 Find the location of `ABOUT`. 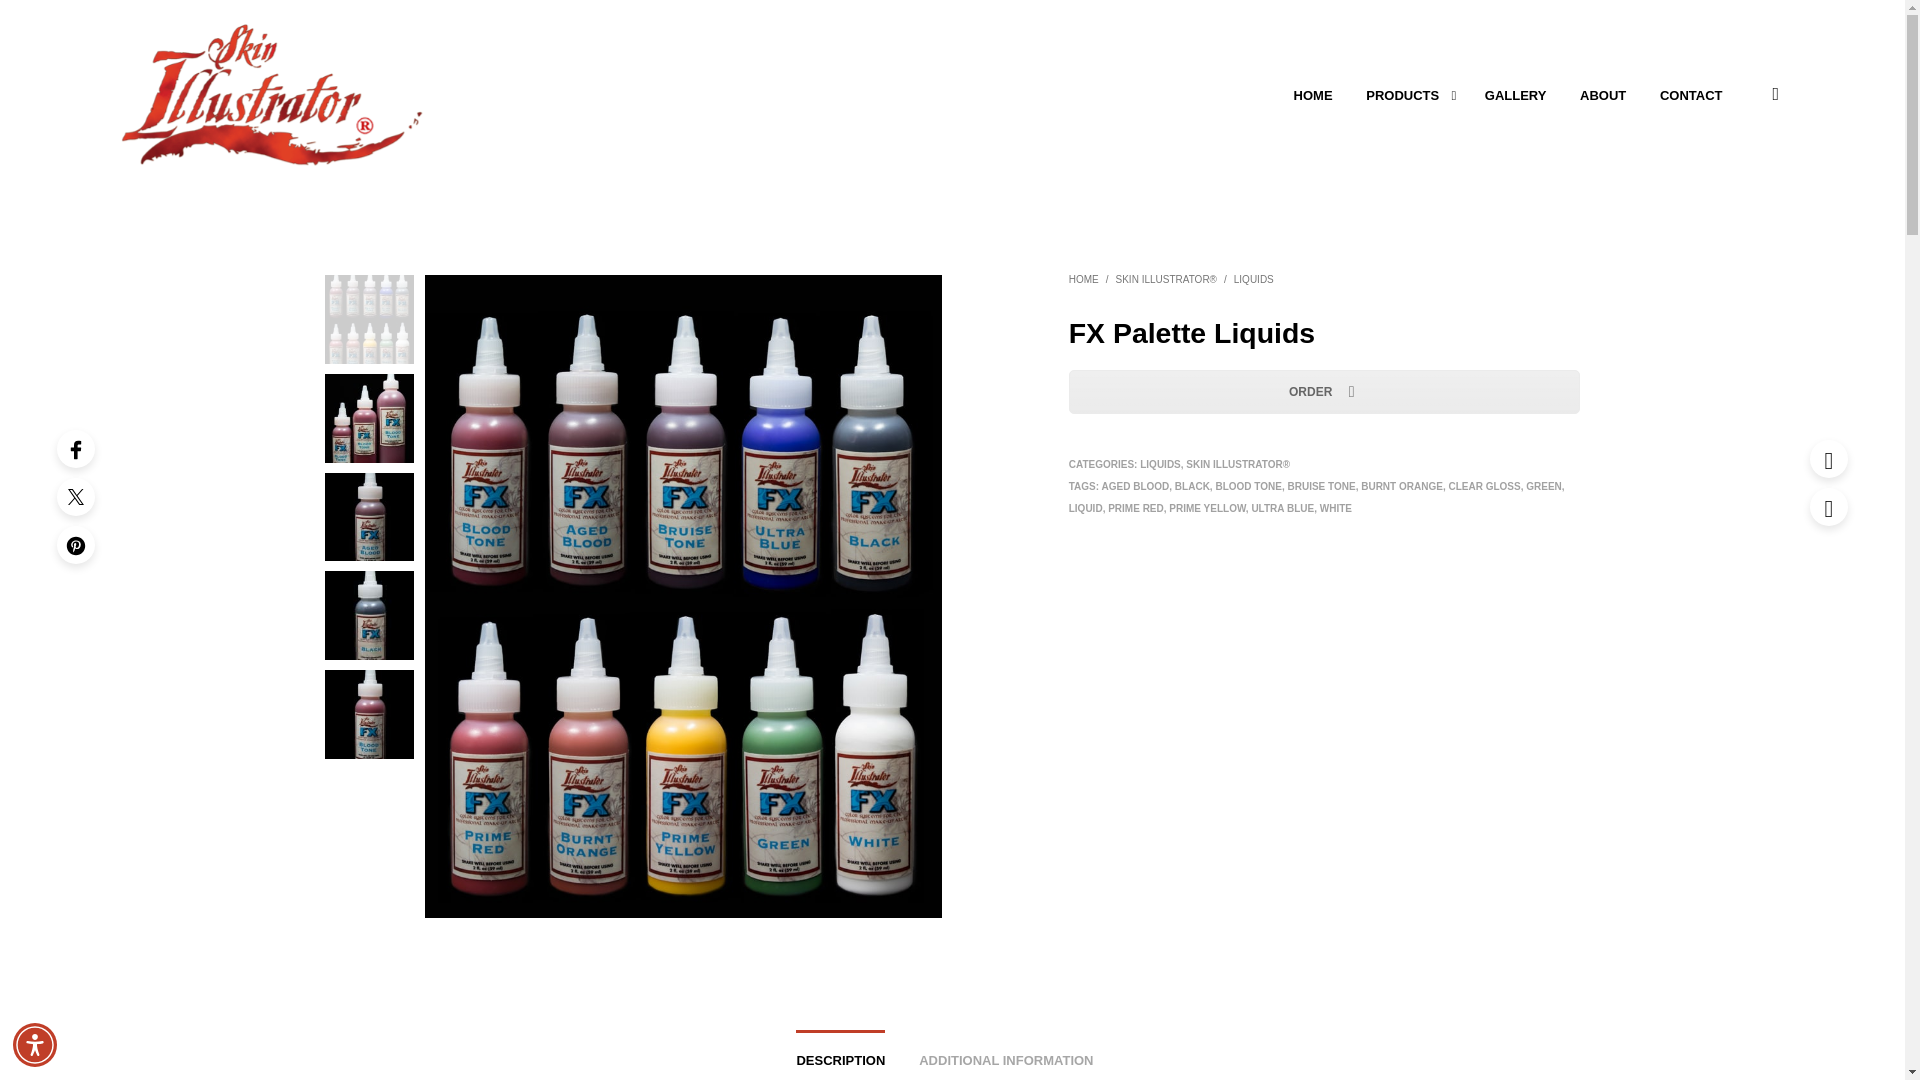

ABOUT is located at coordinates (1602, 96).